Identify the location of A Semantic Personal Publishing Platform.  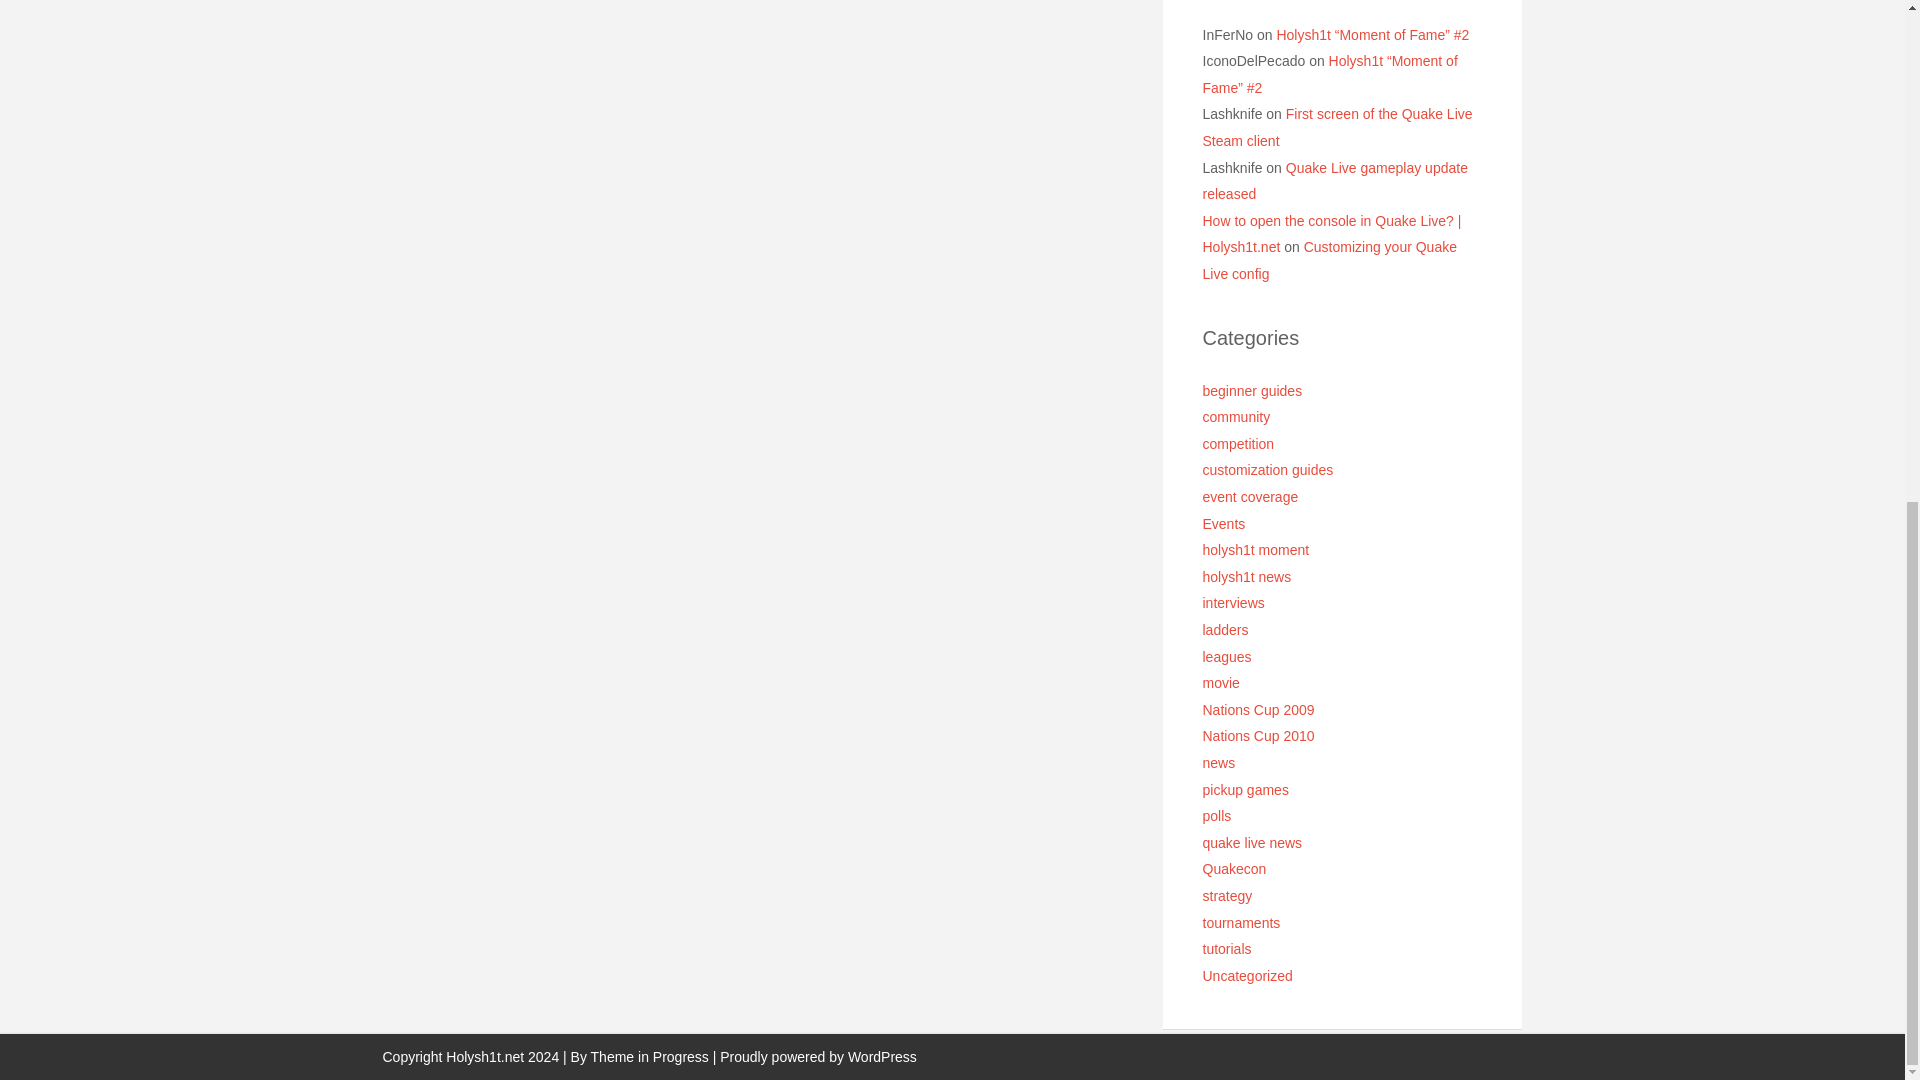
(818, 1056).